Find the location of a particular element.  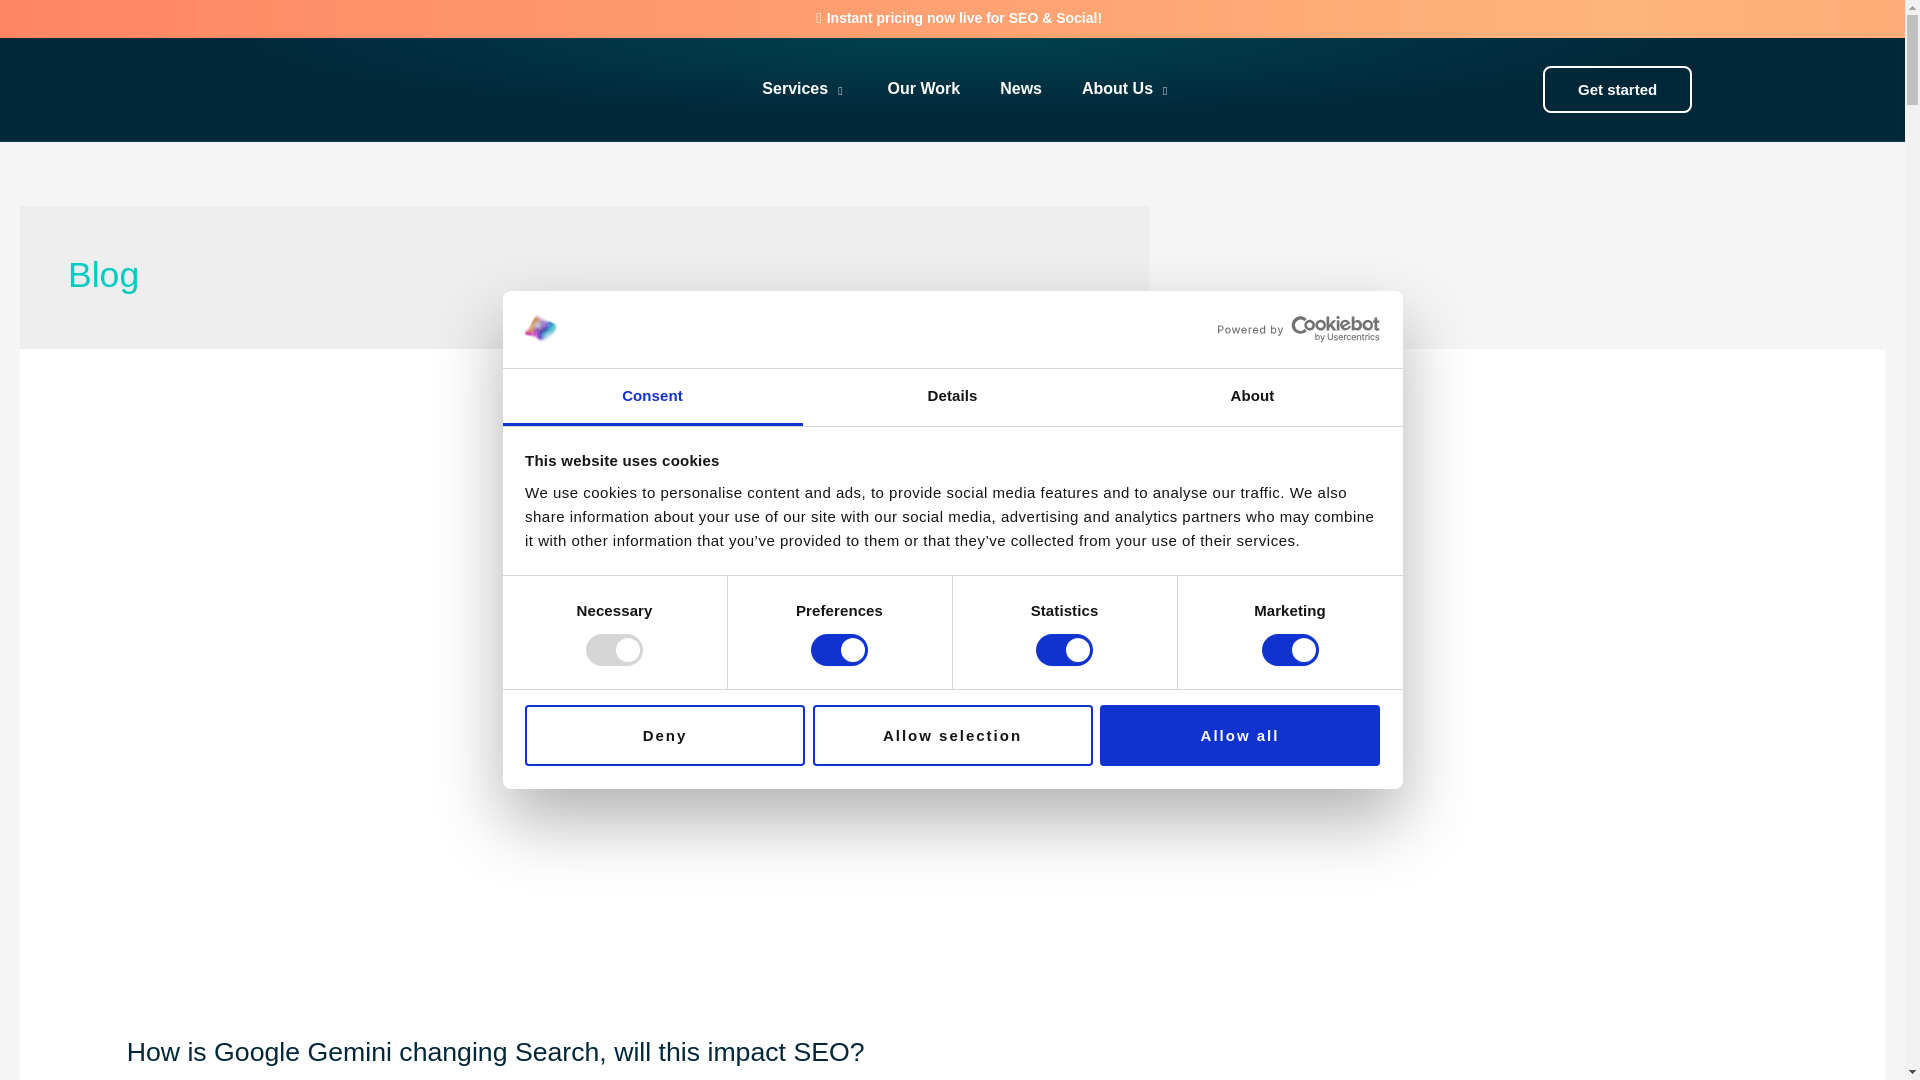

About is located at coordinates (1252, 397).